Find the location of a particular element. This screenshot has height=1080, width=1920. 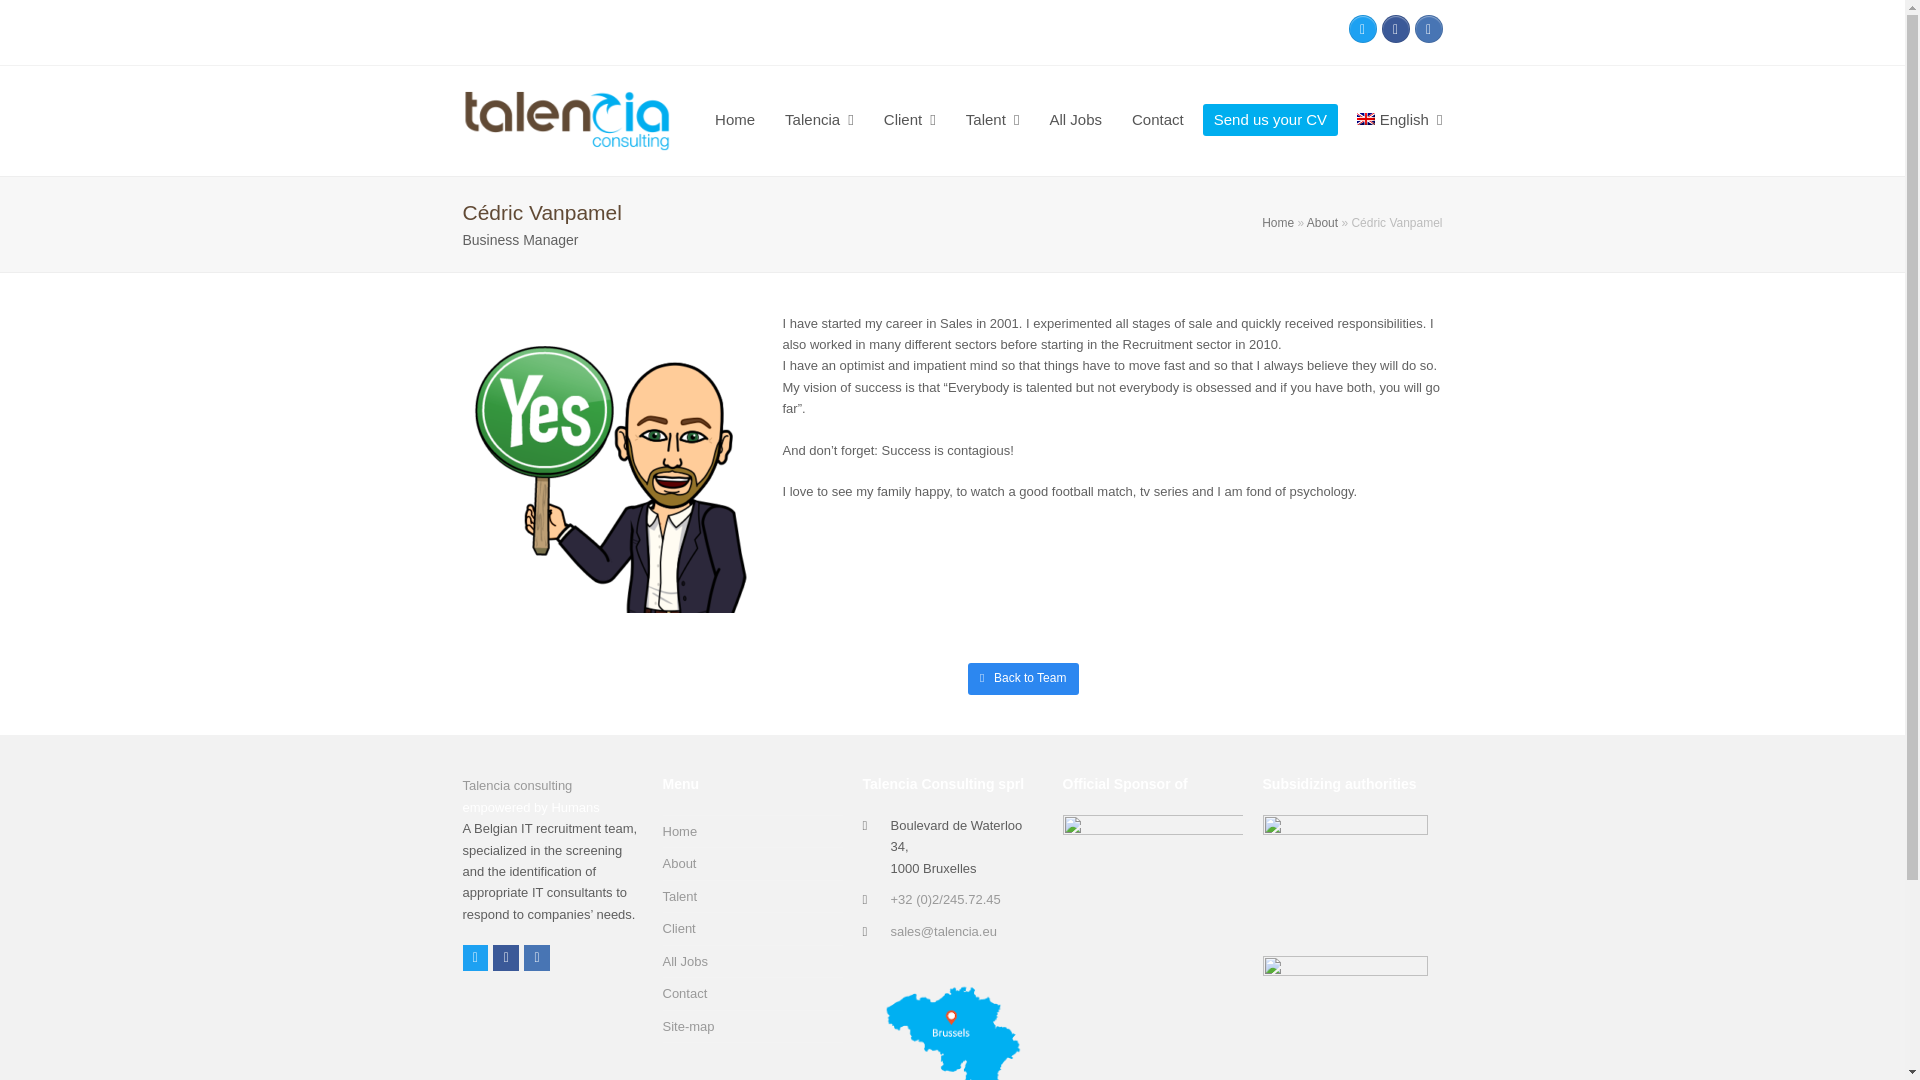

Talencia is located at coordinates (819, 120).